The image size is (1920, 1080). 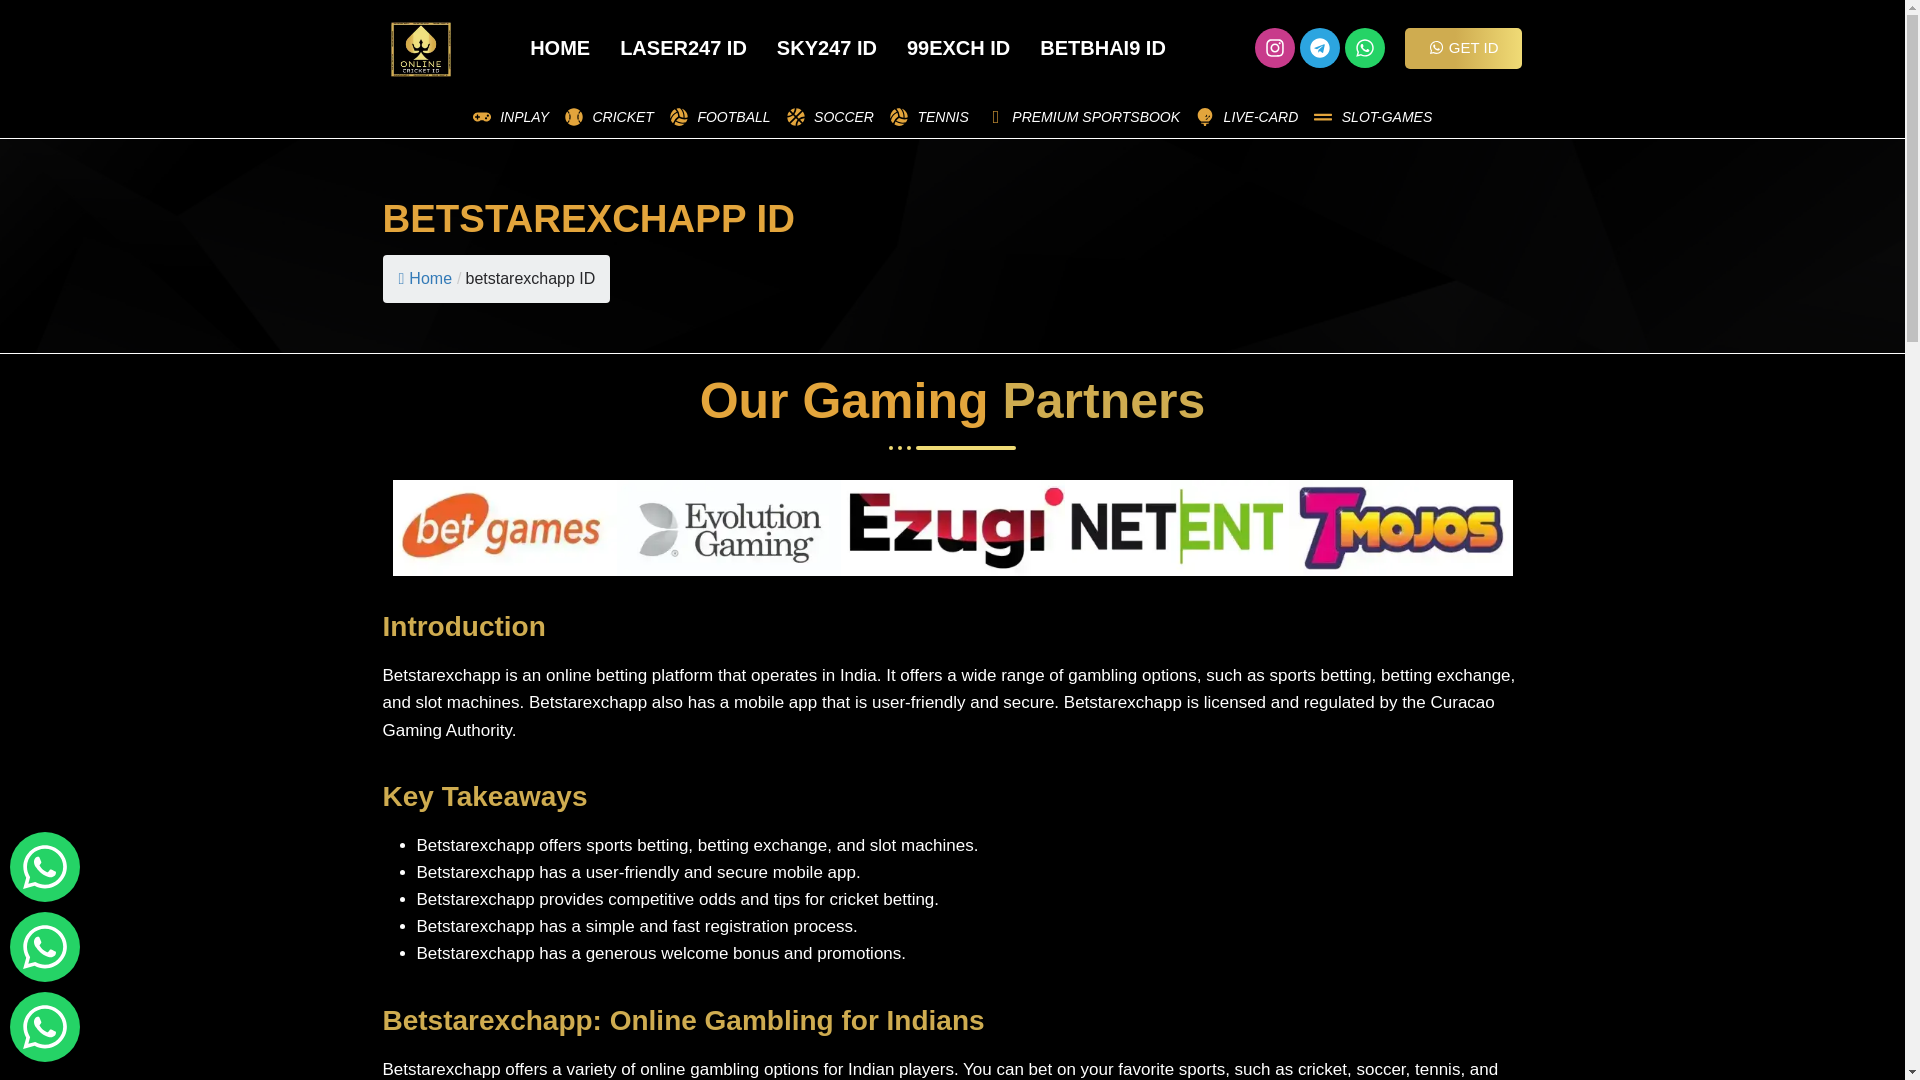 I want to click on Home, so click(x=424, y=278).